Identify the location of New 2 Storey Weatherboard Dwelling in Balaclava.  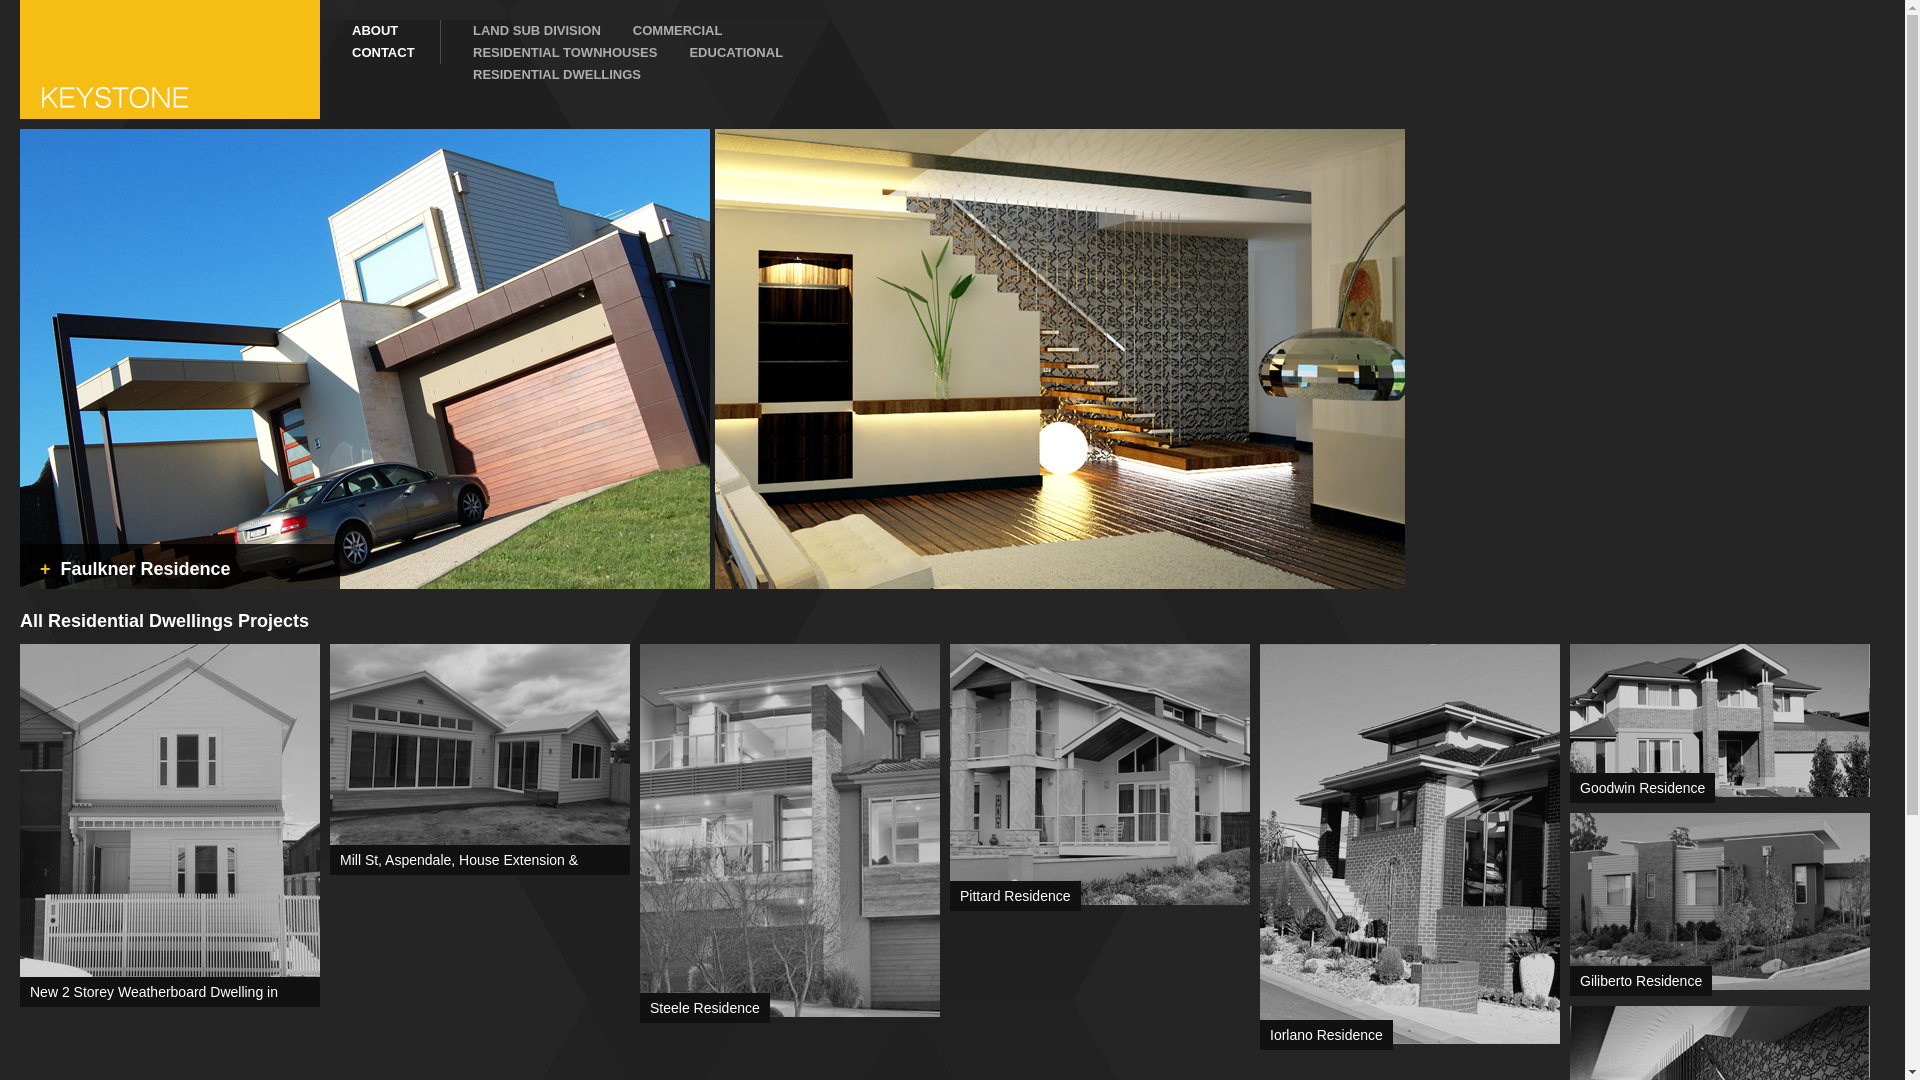
(170, 992).